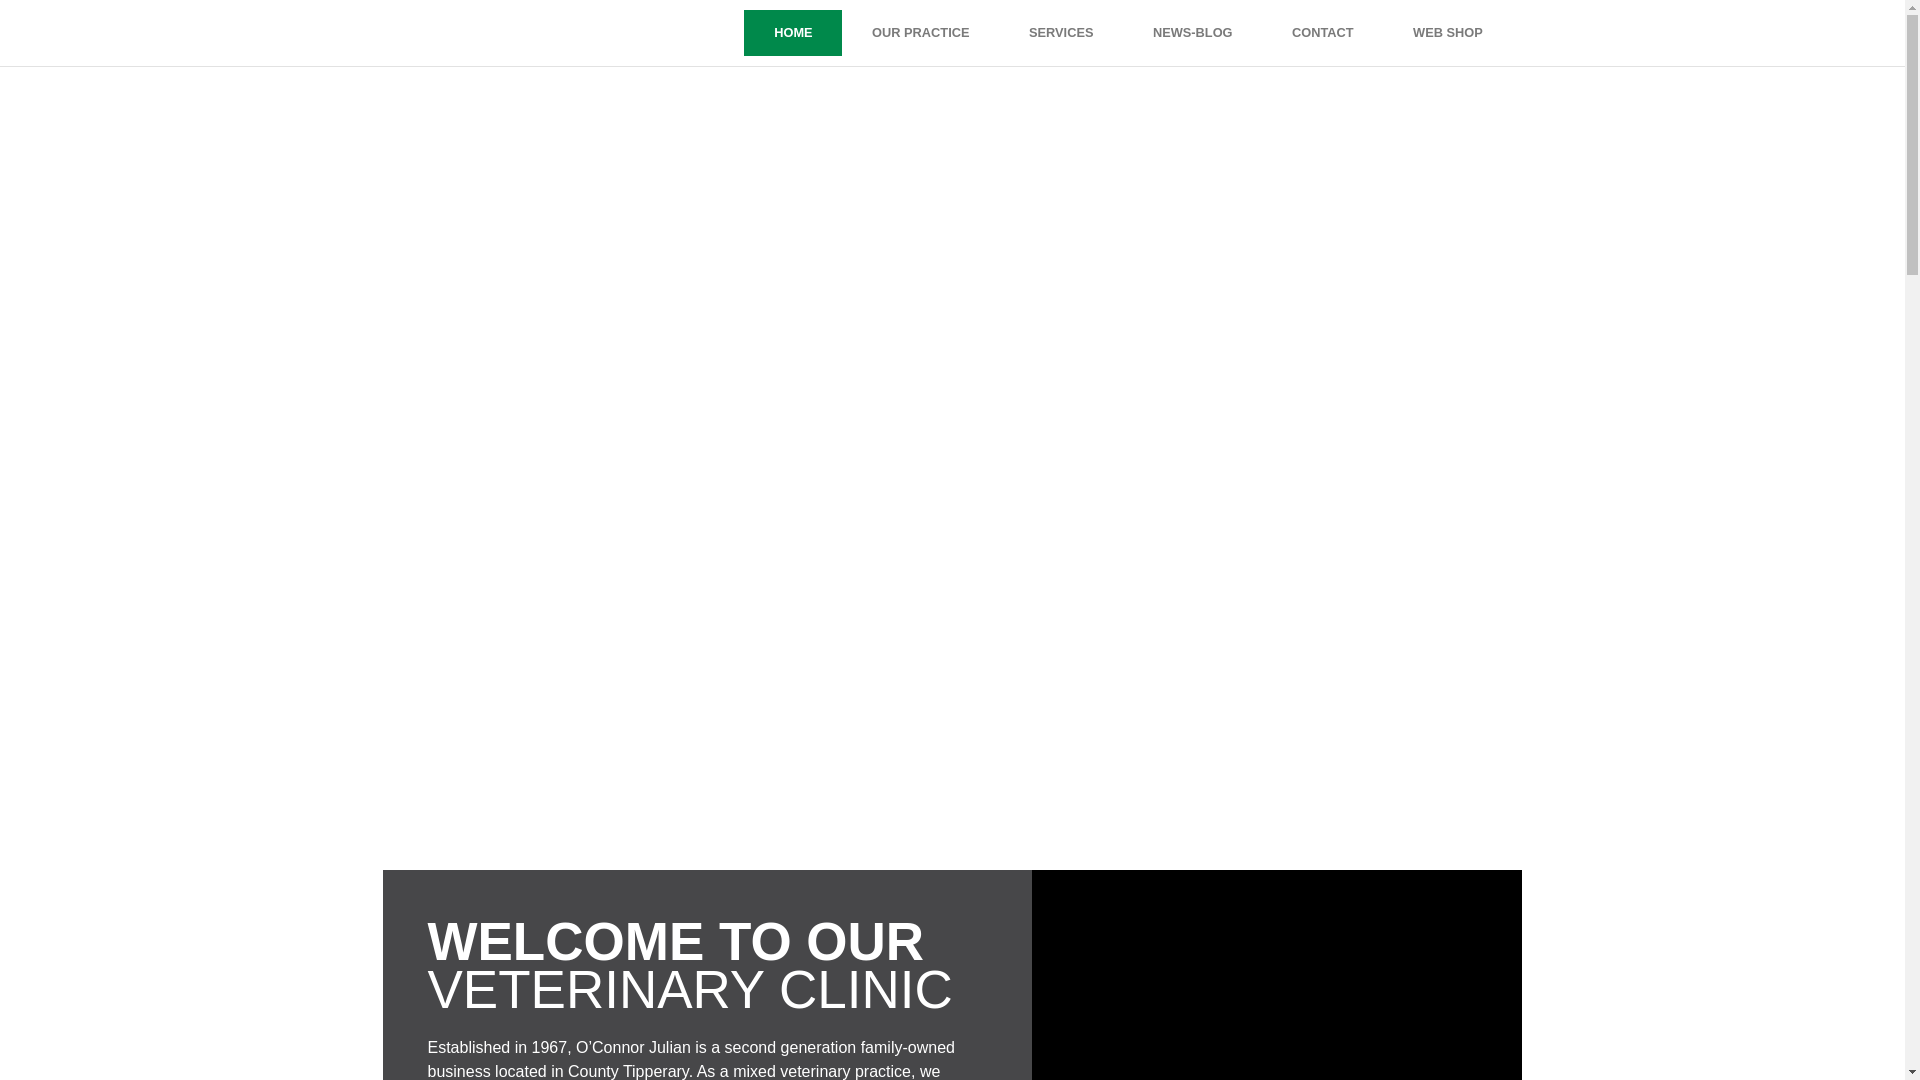 Image resolution: width=1920 pixels, height=1080 pixels. What do you see at coordinates (1192, 32) in the screenshot?
I see `NEWS-BLOG` at bounding box center [1192, 32].